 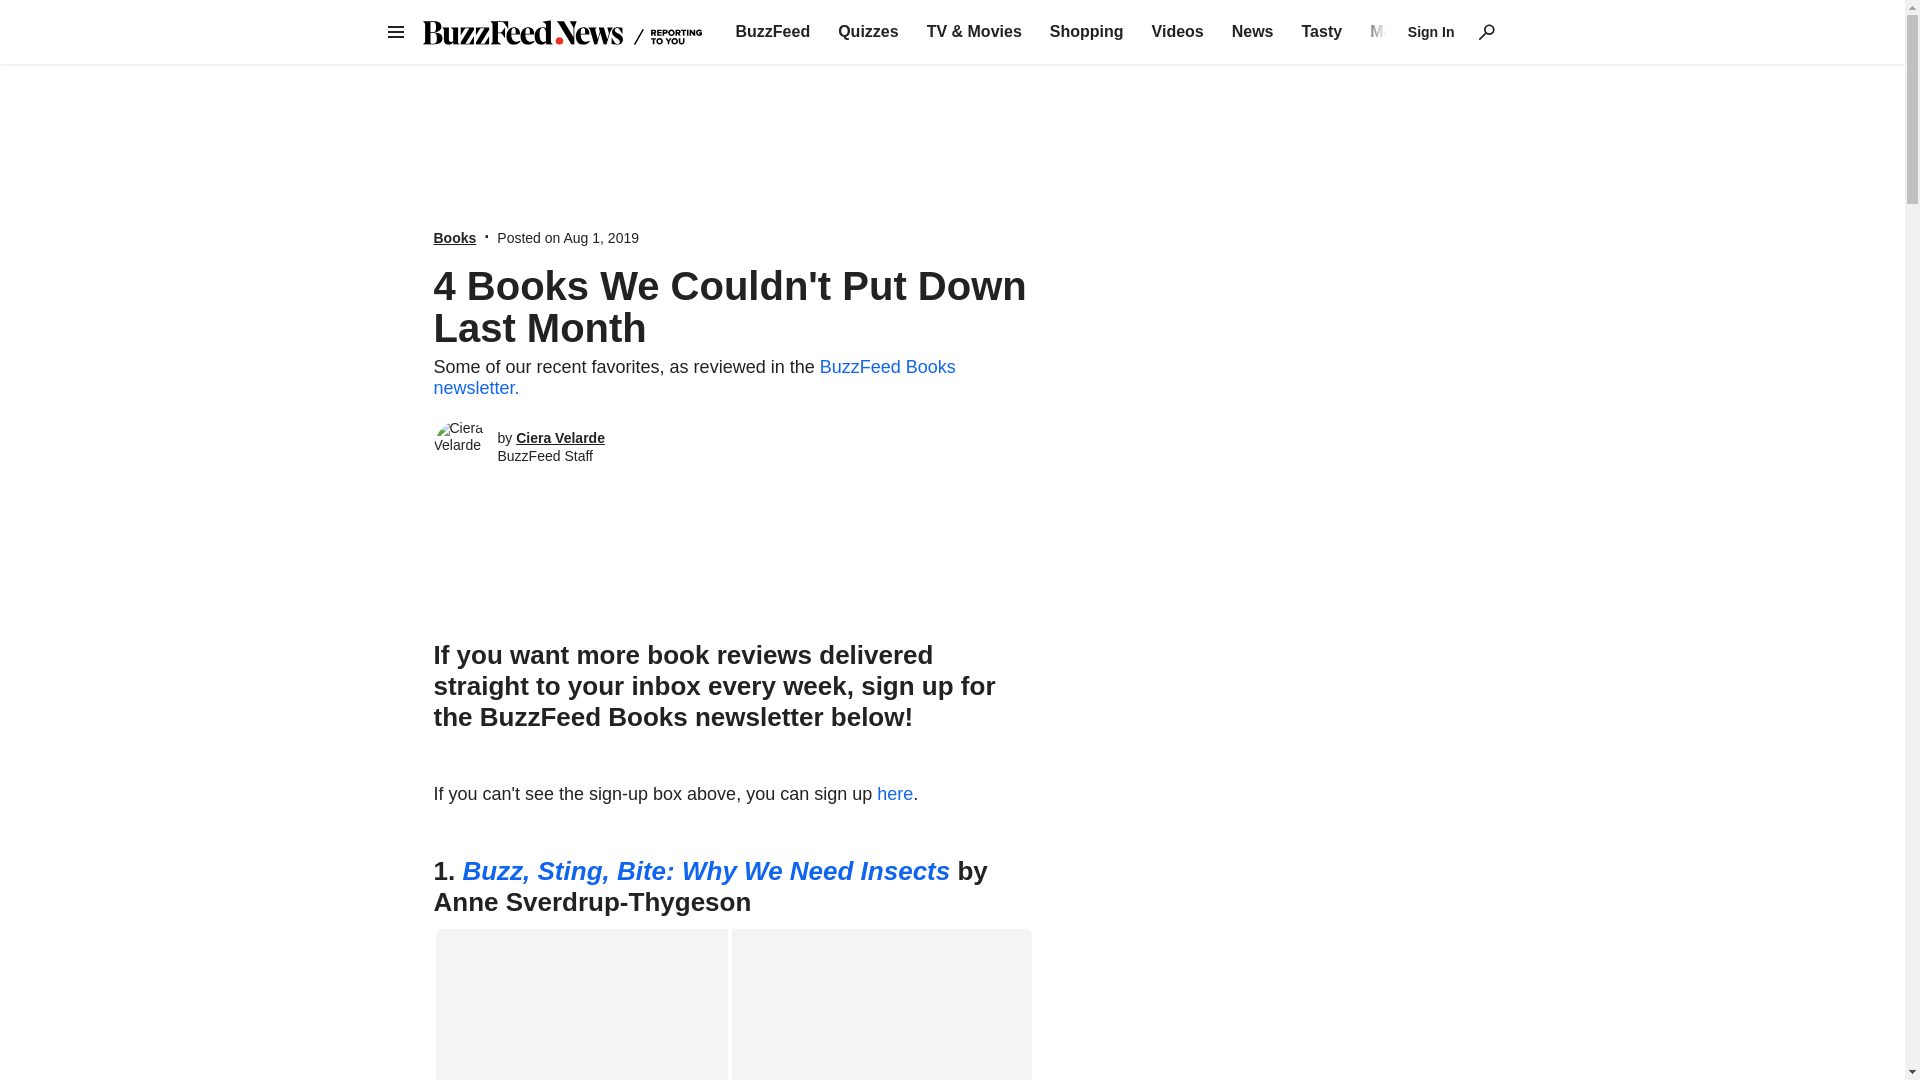 I want to click on News, so click(x=1253, y=32).